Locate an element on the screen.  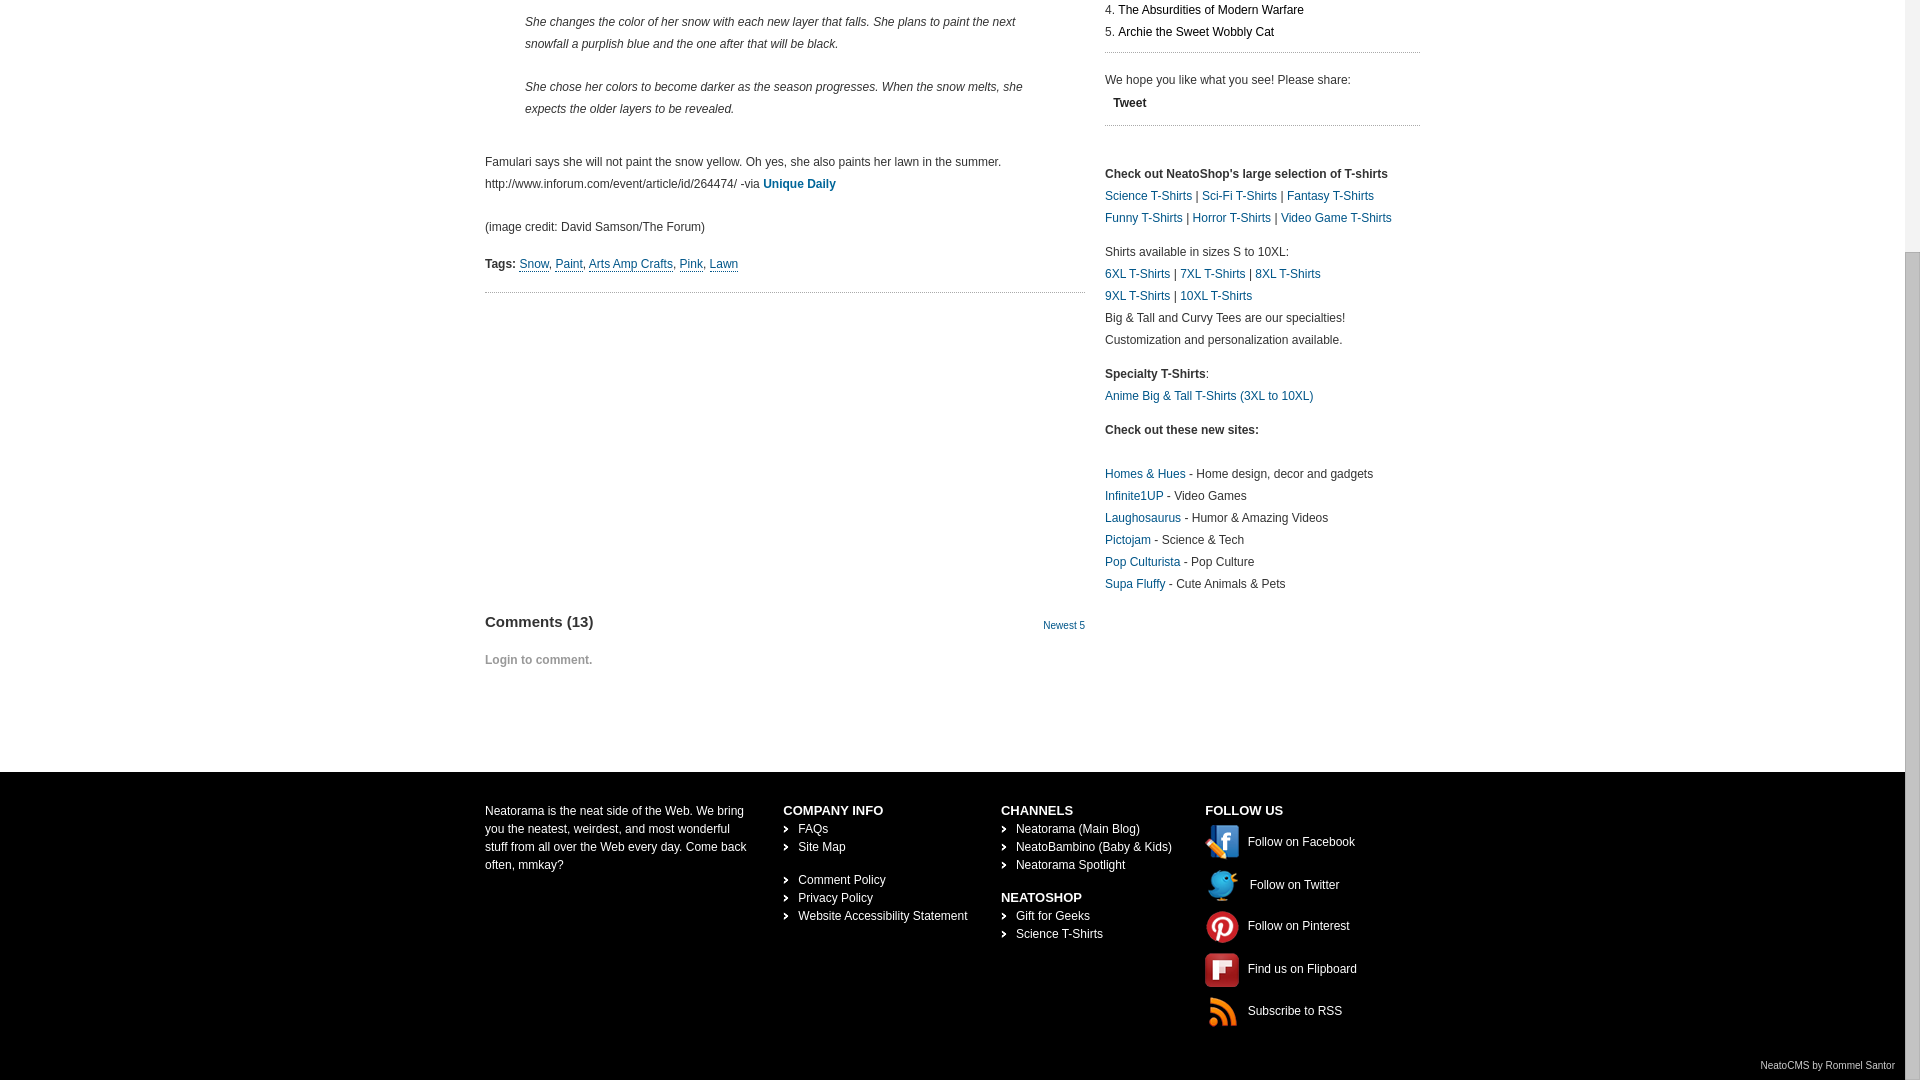
Paint is located at coordinates (568, 264).